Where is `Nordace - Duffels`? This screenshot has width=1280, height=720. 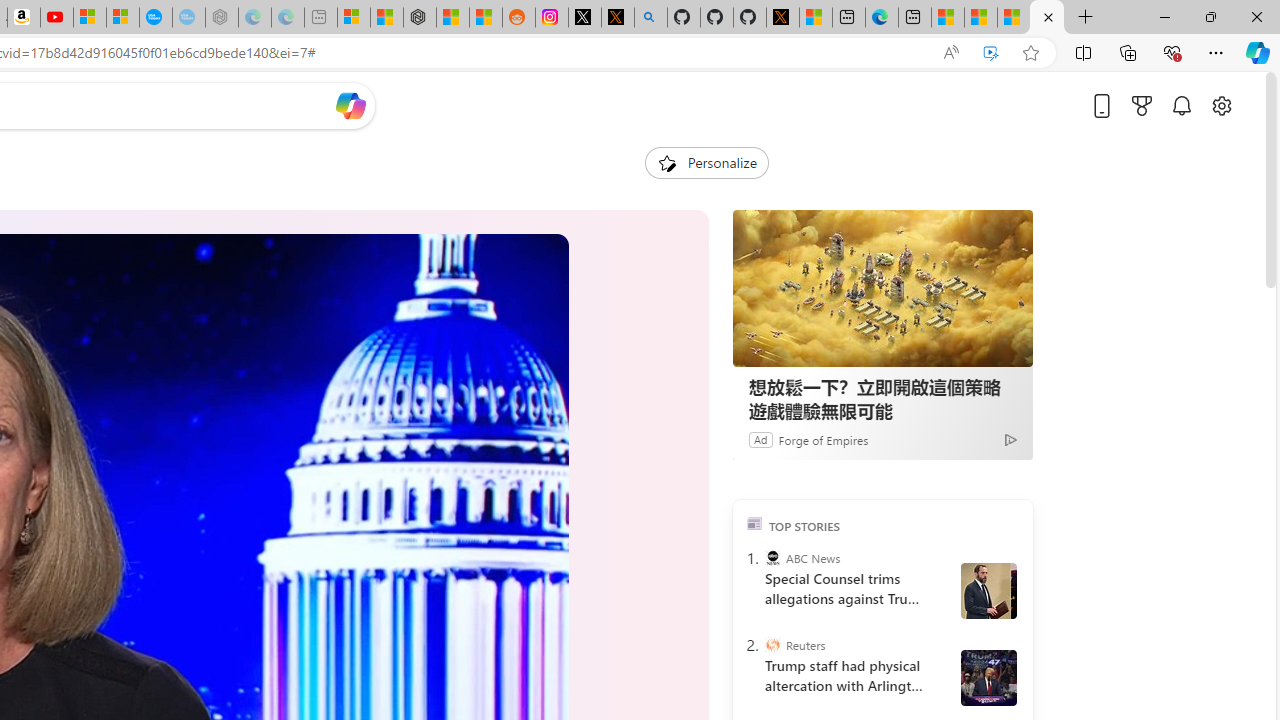
Nordace - Duffels is located at coordinates (420, 18).